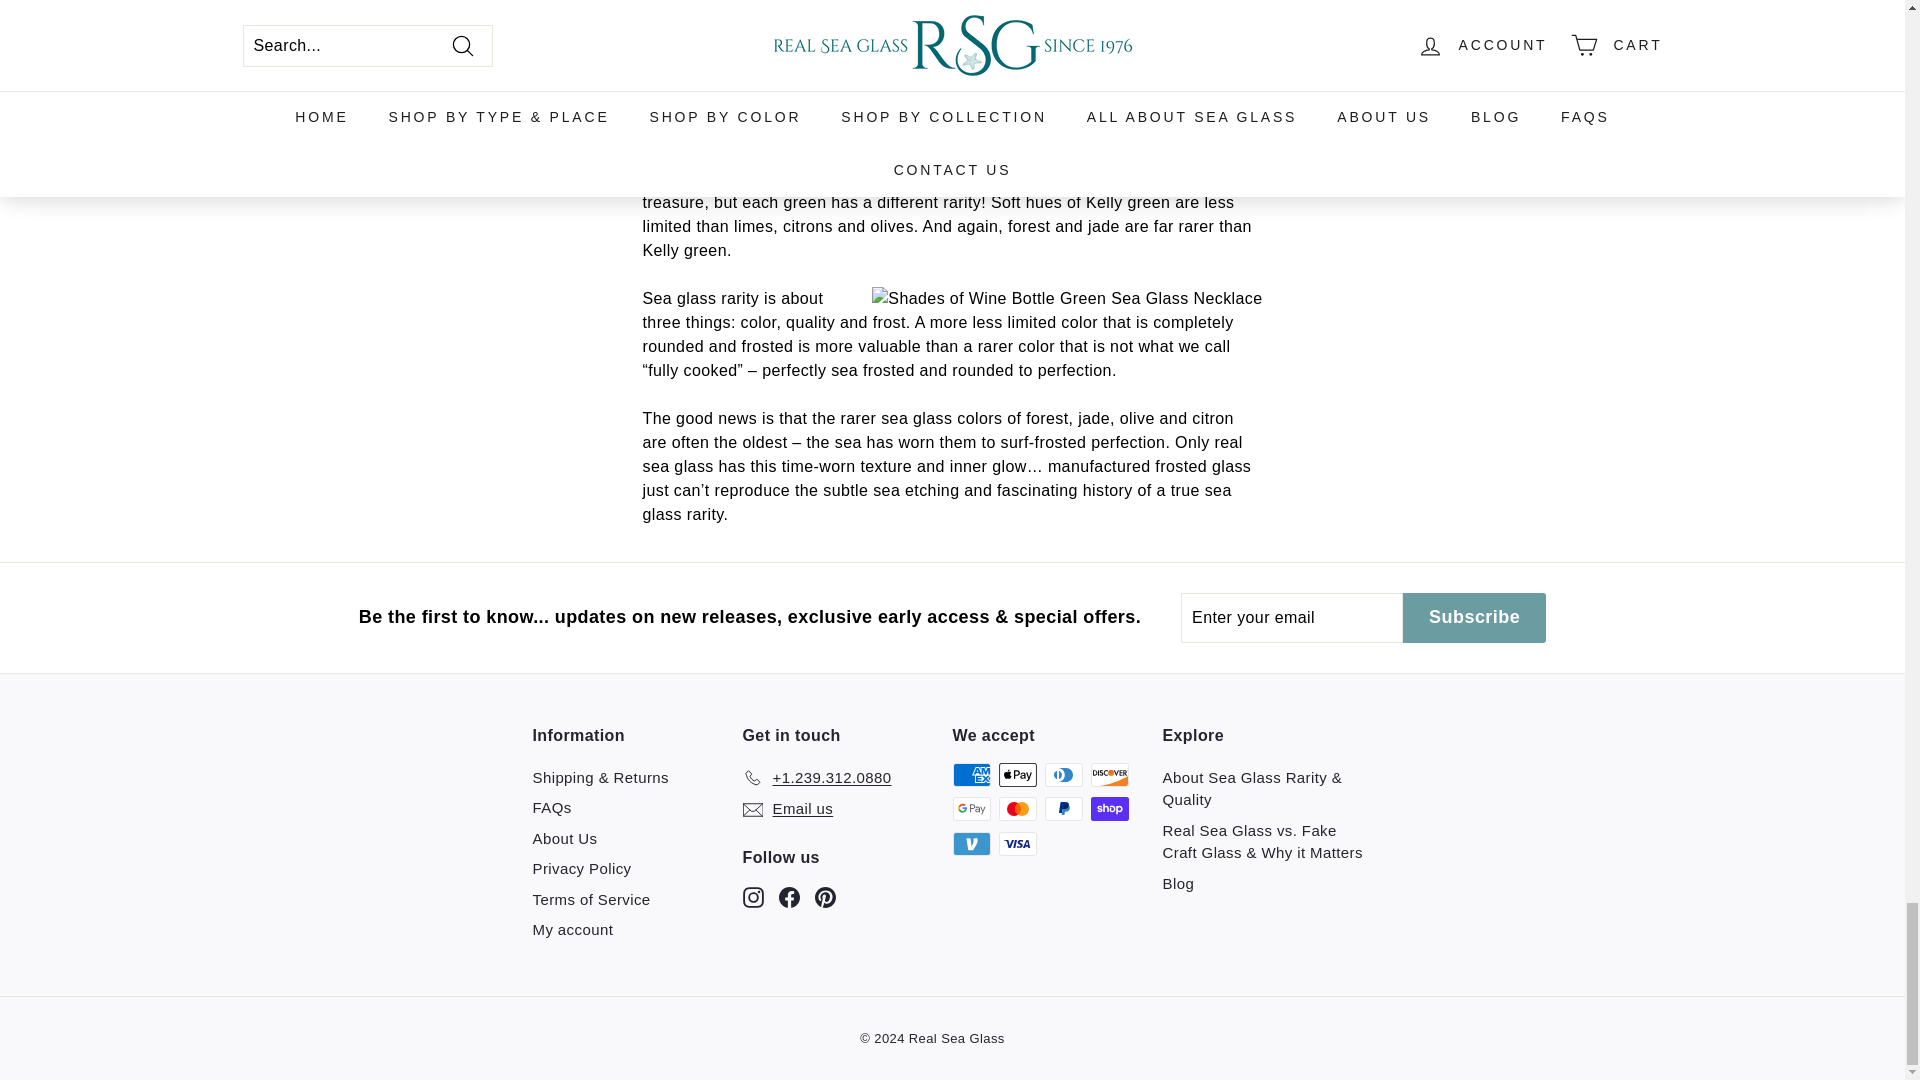 Image resolution: width=1920 pixels, height=1080 pixels. I want to click on Mastercard, so click(1017, 808).